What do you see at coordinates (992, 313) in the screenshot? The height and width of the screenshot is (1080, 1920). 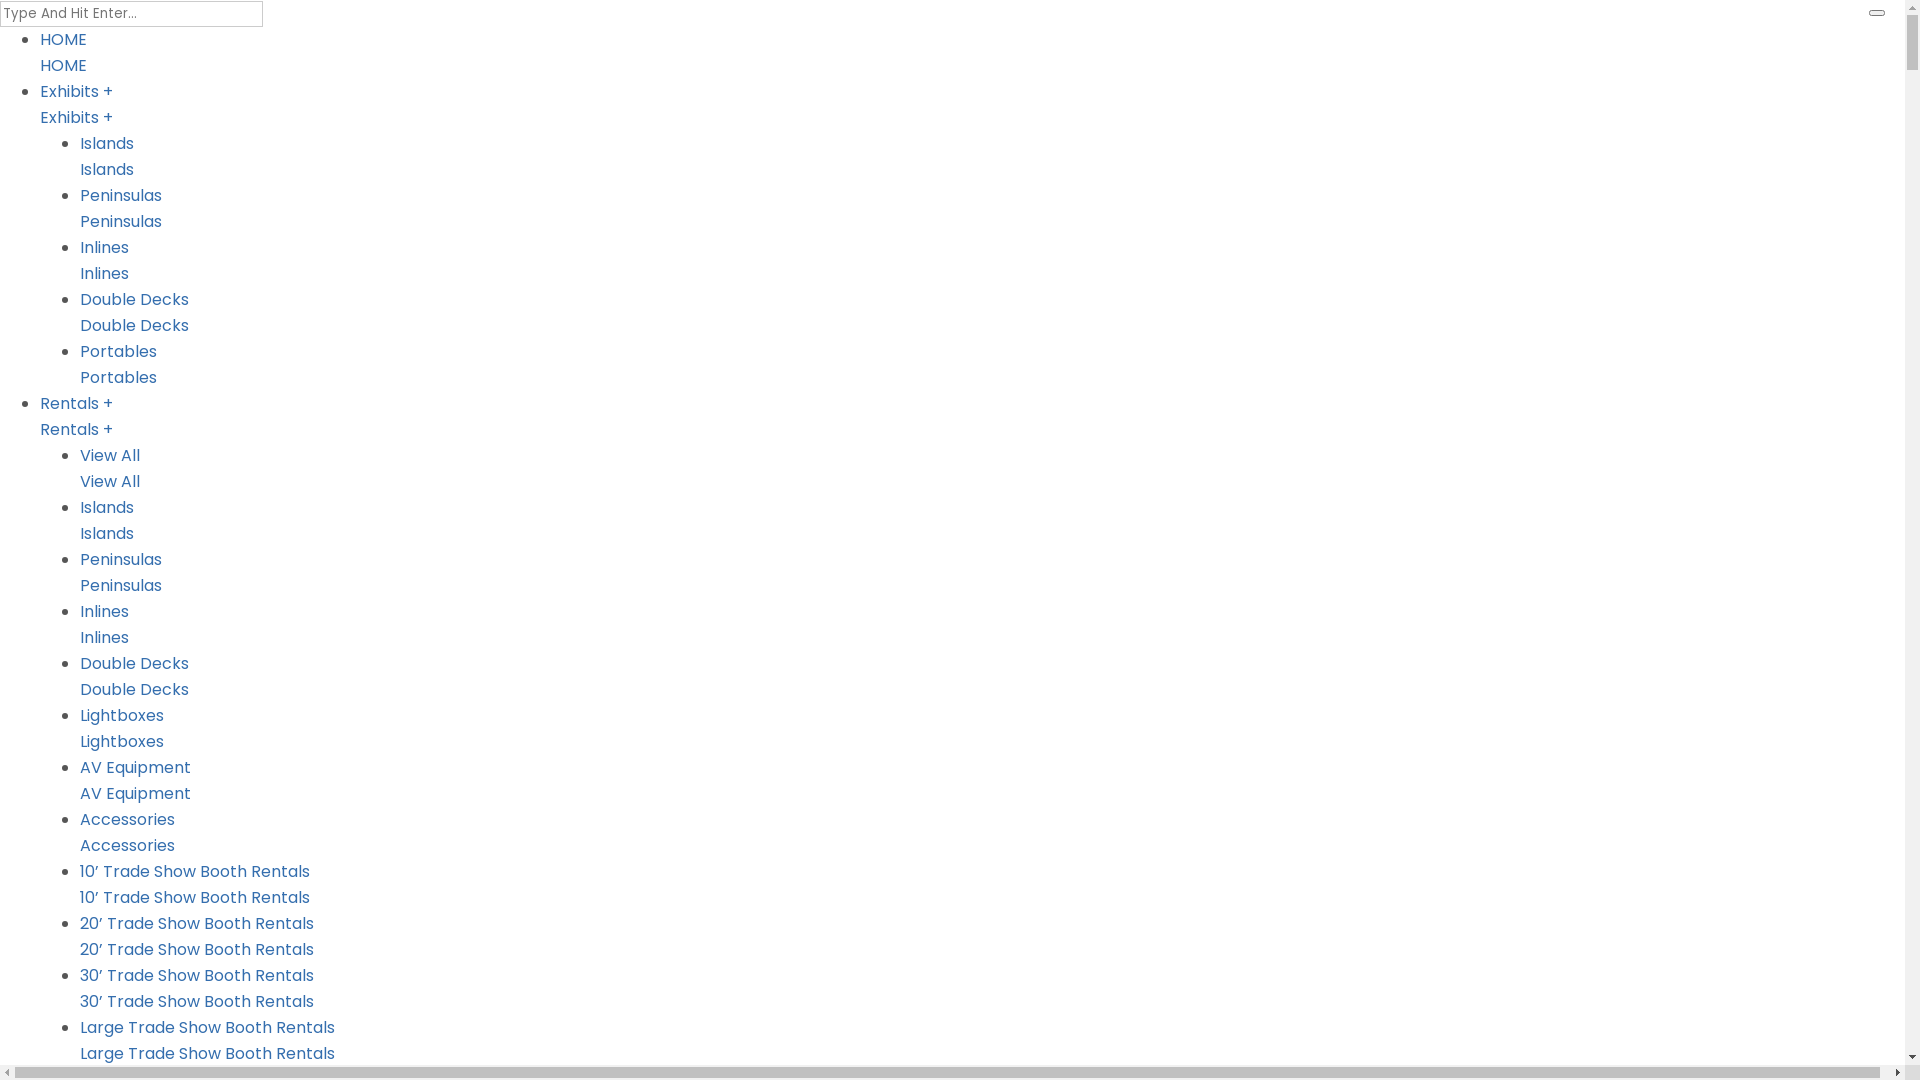 I see `Double Decks
Double Decks` at bounding box center [992, 313].